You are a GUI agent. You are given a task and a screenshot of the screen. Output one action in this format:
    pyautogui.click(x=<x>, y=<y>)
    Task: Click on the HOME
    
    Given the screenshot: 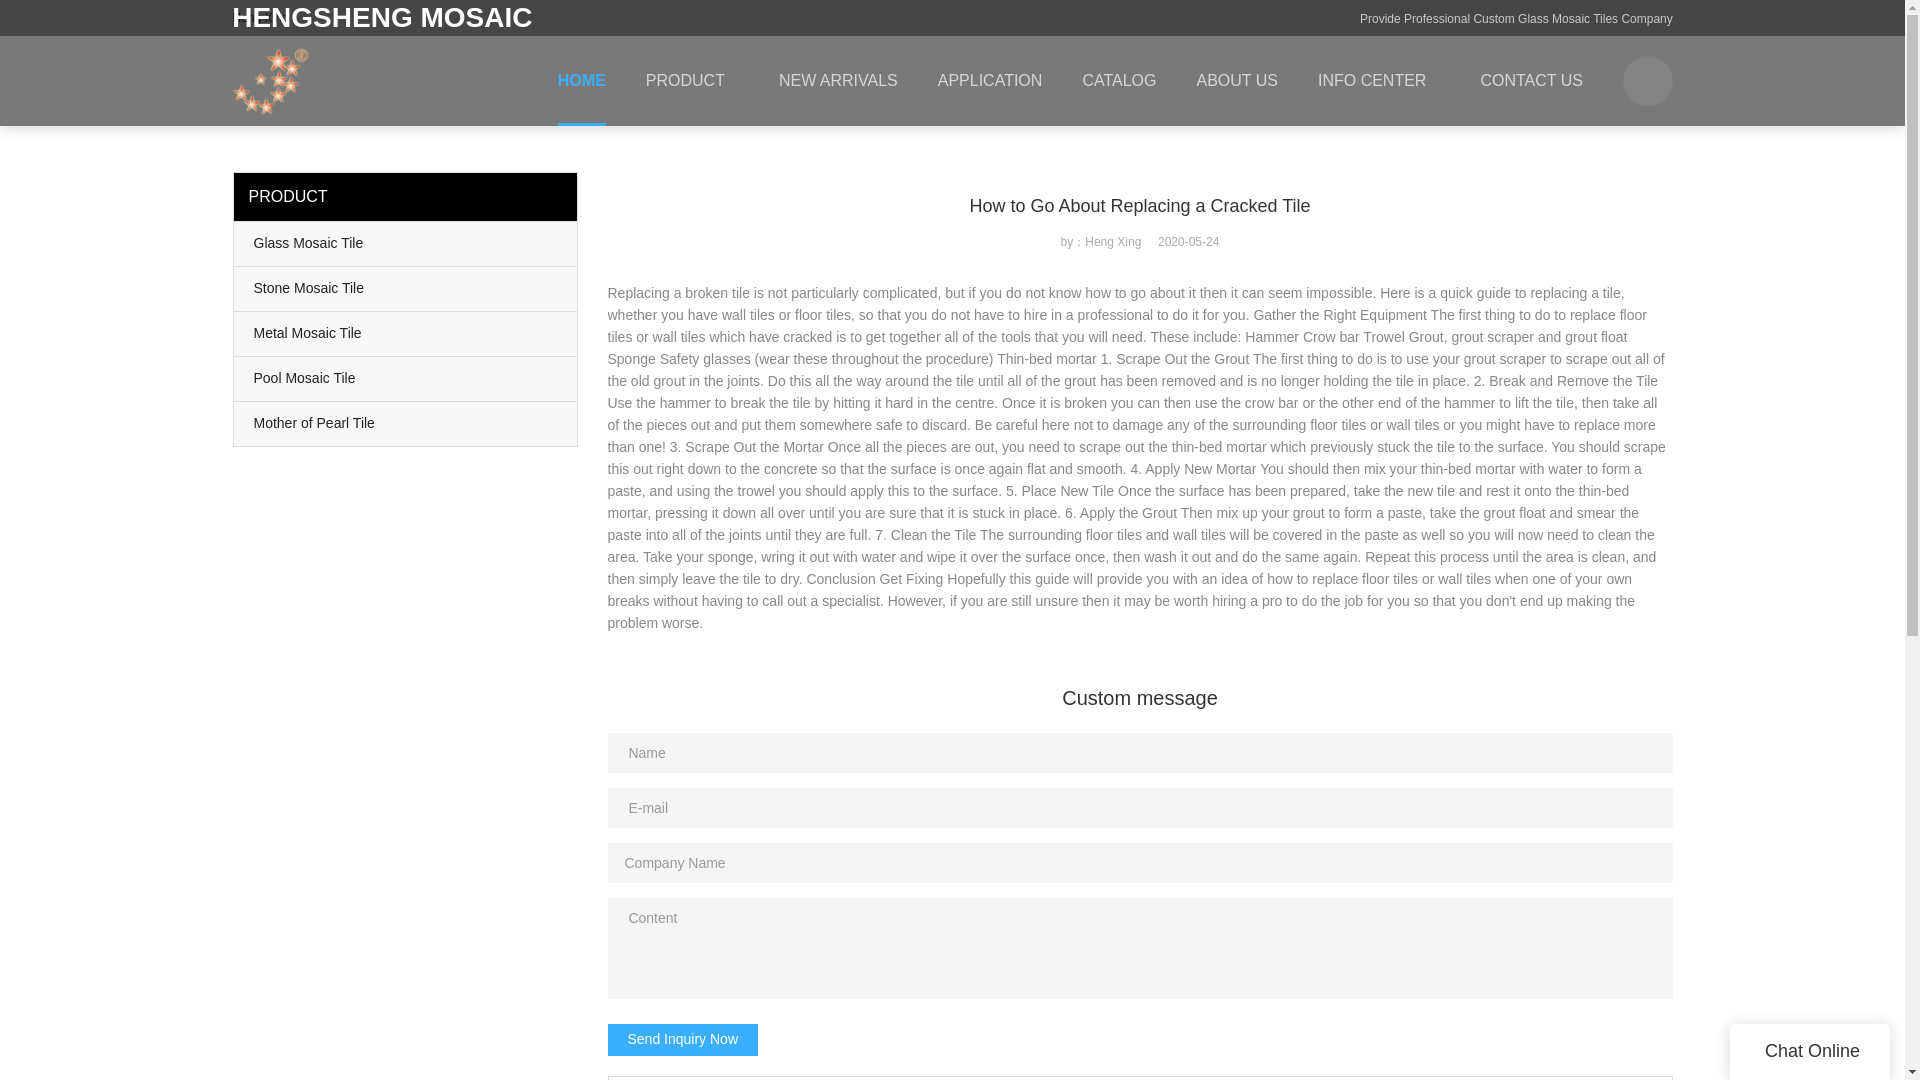 What is the action you would take?
    pyautogui.click(x=581, y=80)
    